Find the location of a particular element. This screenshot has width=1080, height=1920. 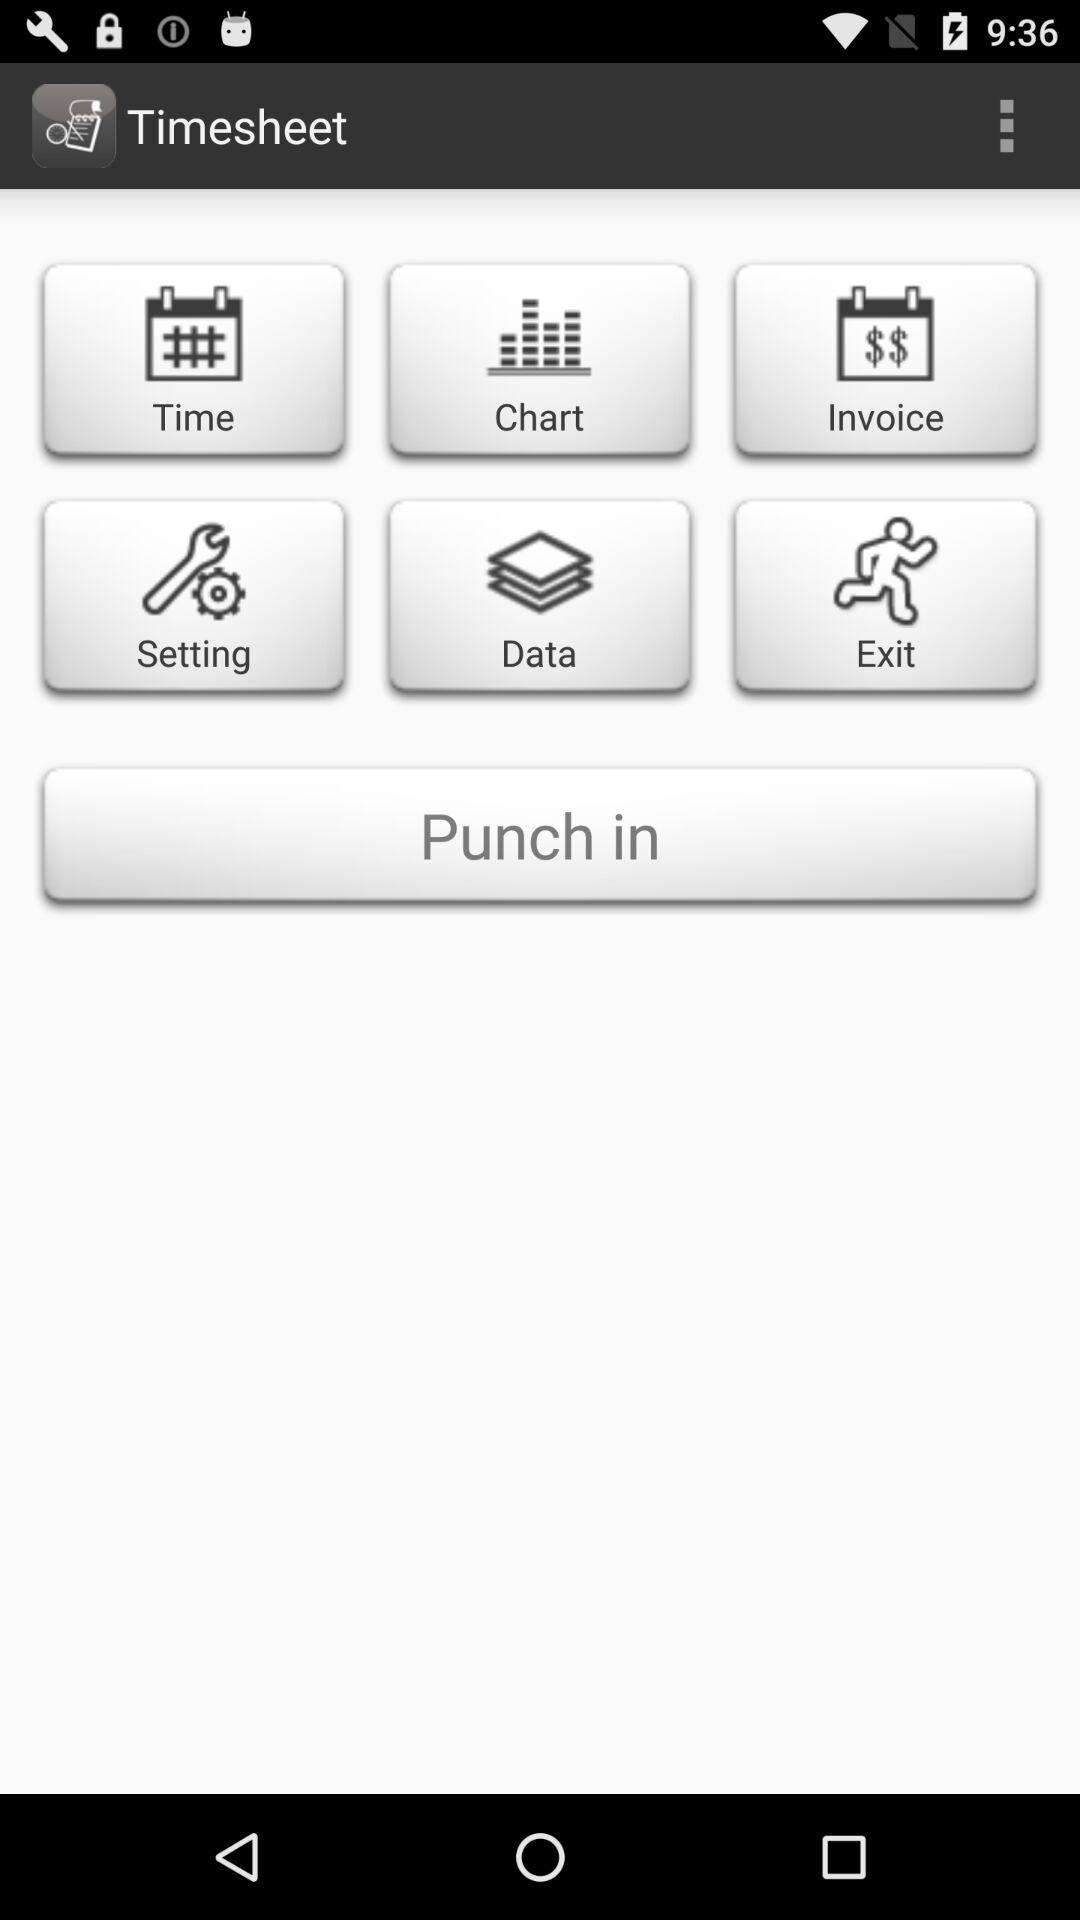

select the image next to timesheet is located at coordinates (74, 126).